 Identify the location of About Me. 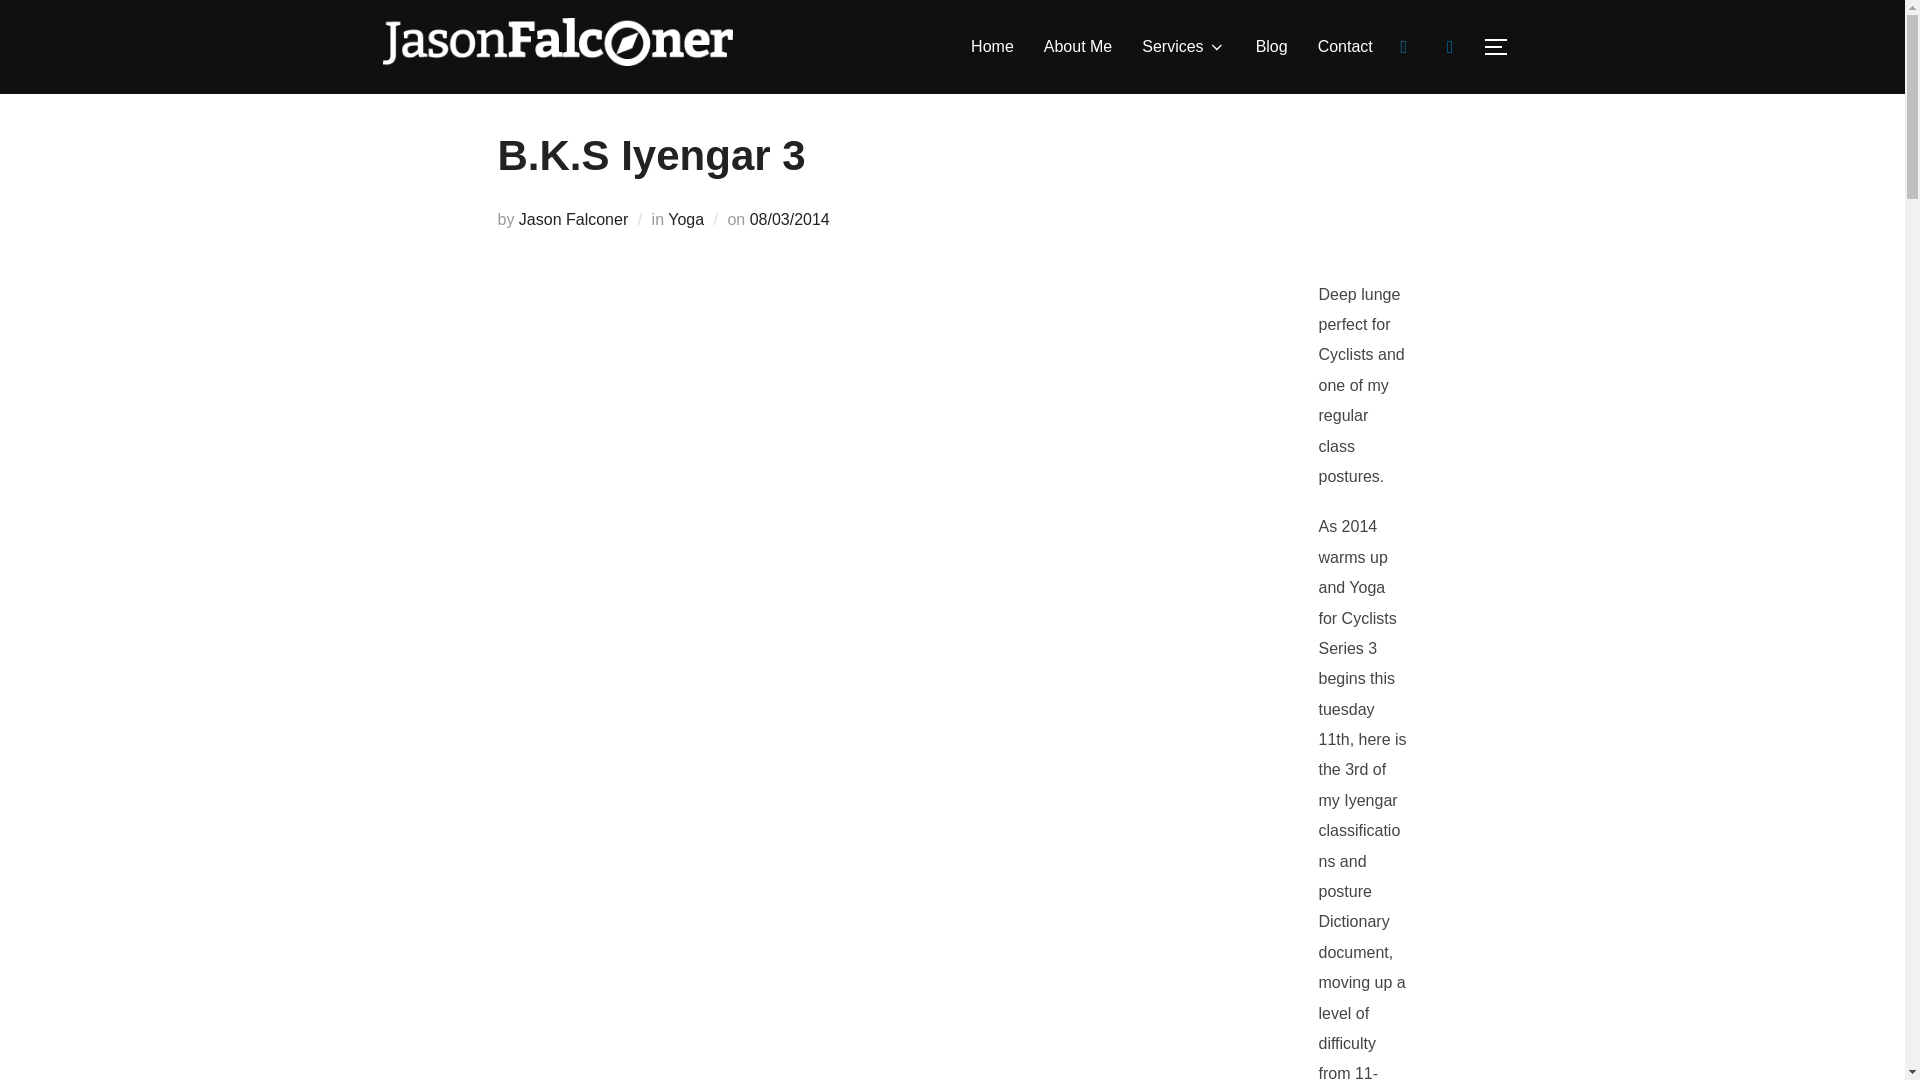
(1078, 46).